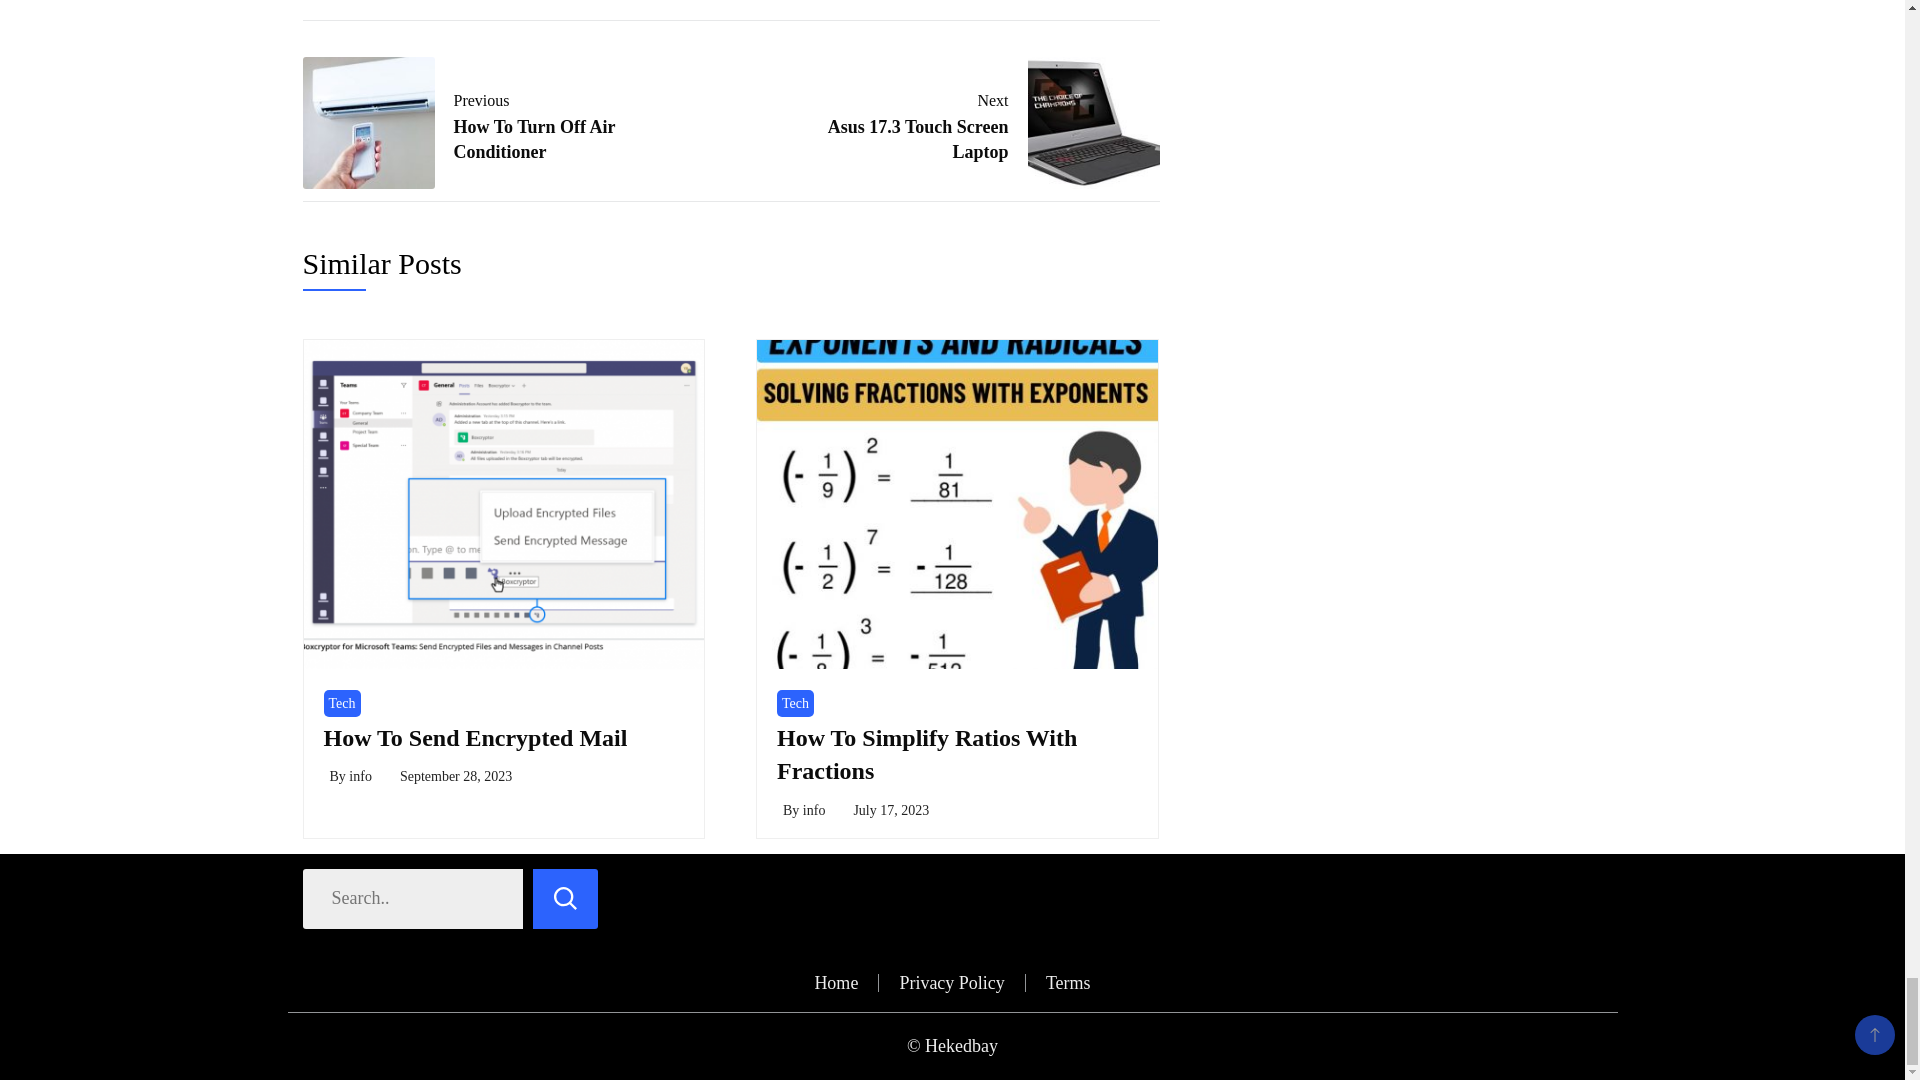  What do you see at coordinates (975, 123) in the screenshot?
I see `July 17, 2023` at bounding box center [975, 123].